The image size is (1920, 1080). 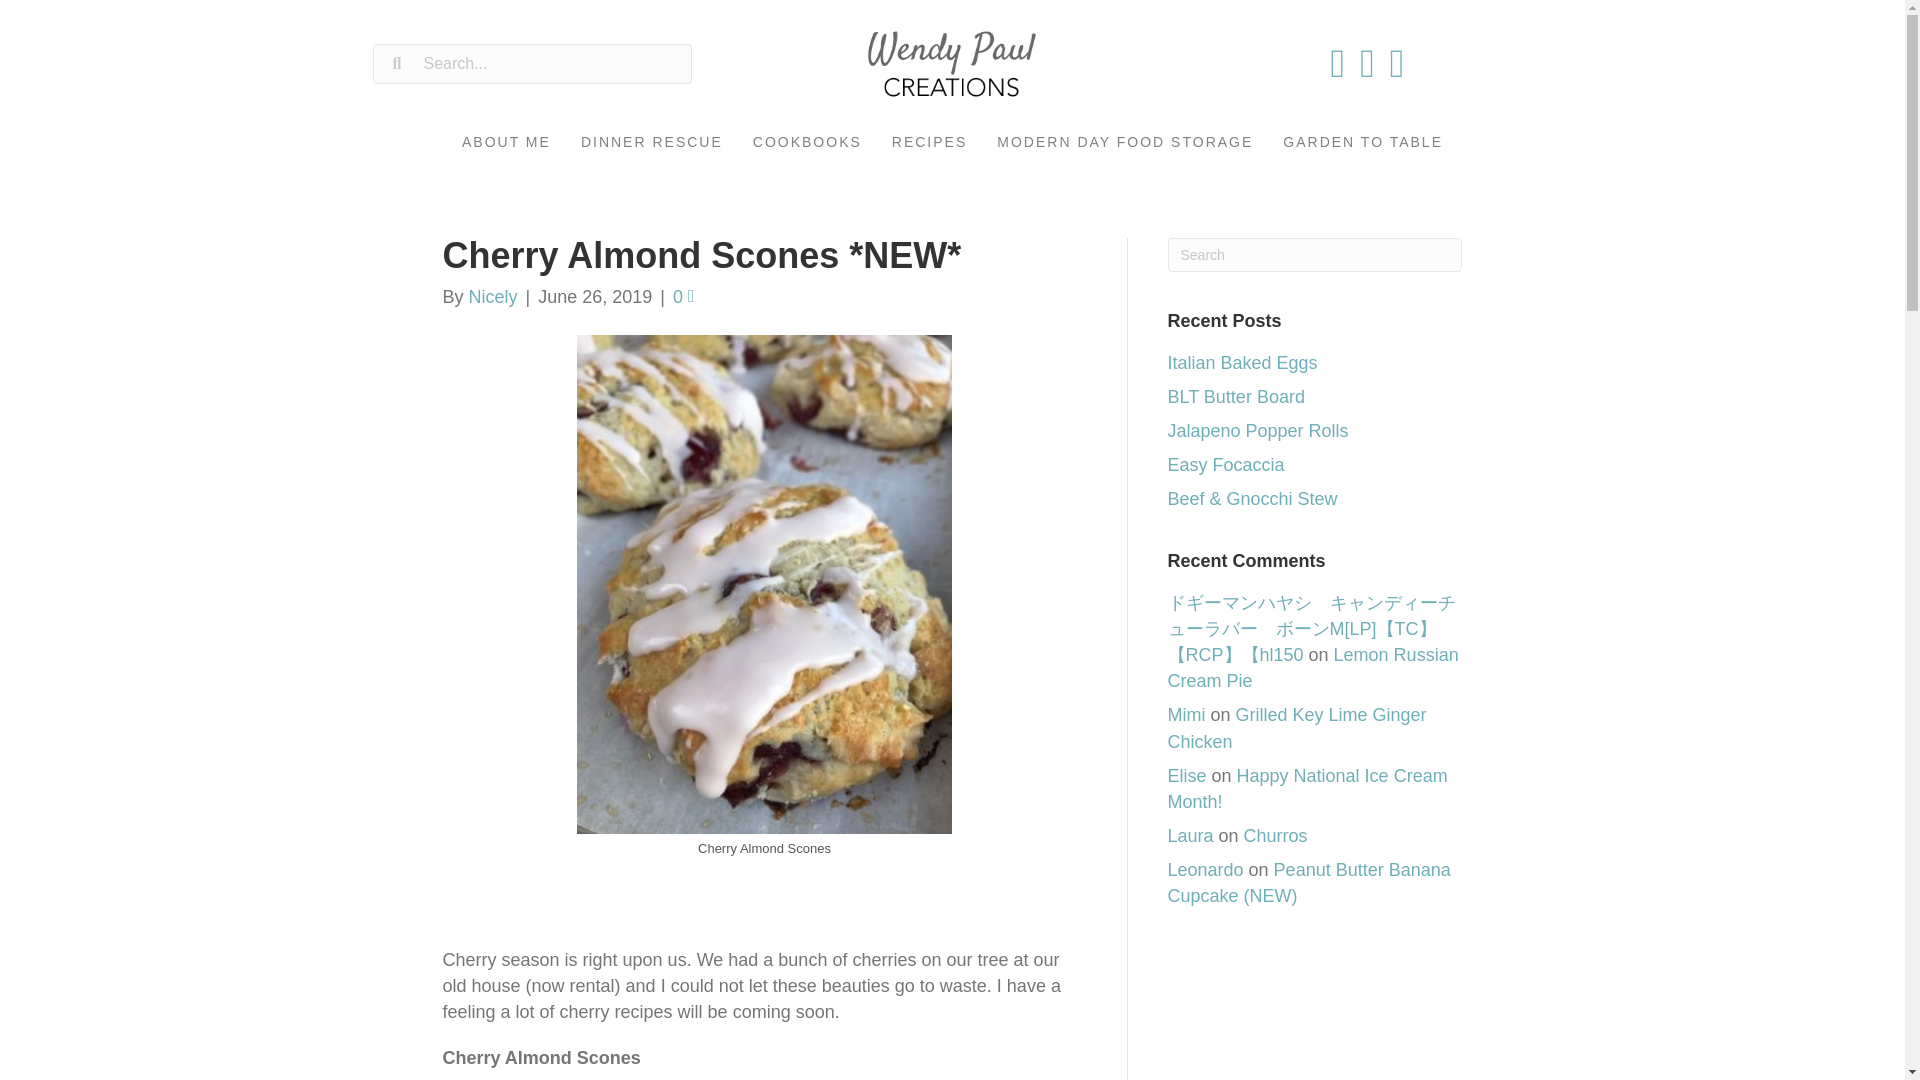 What do you see at coordinates (506, 143) in the screenshot?
I see `ABOUT ME` at bounding box center [506, 143].